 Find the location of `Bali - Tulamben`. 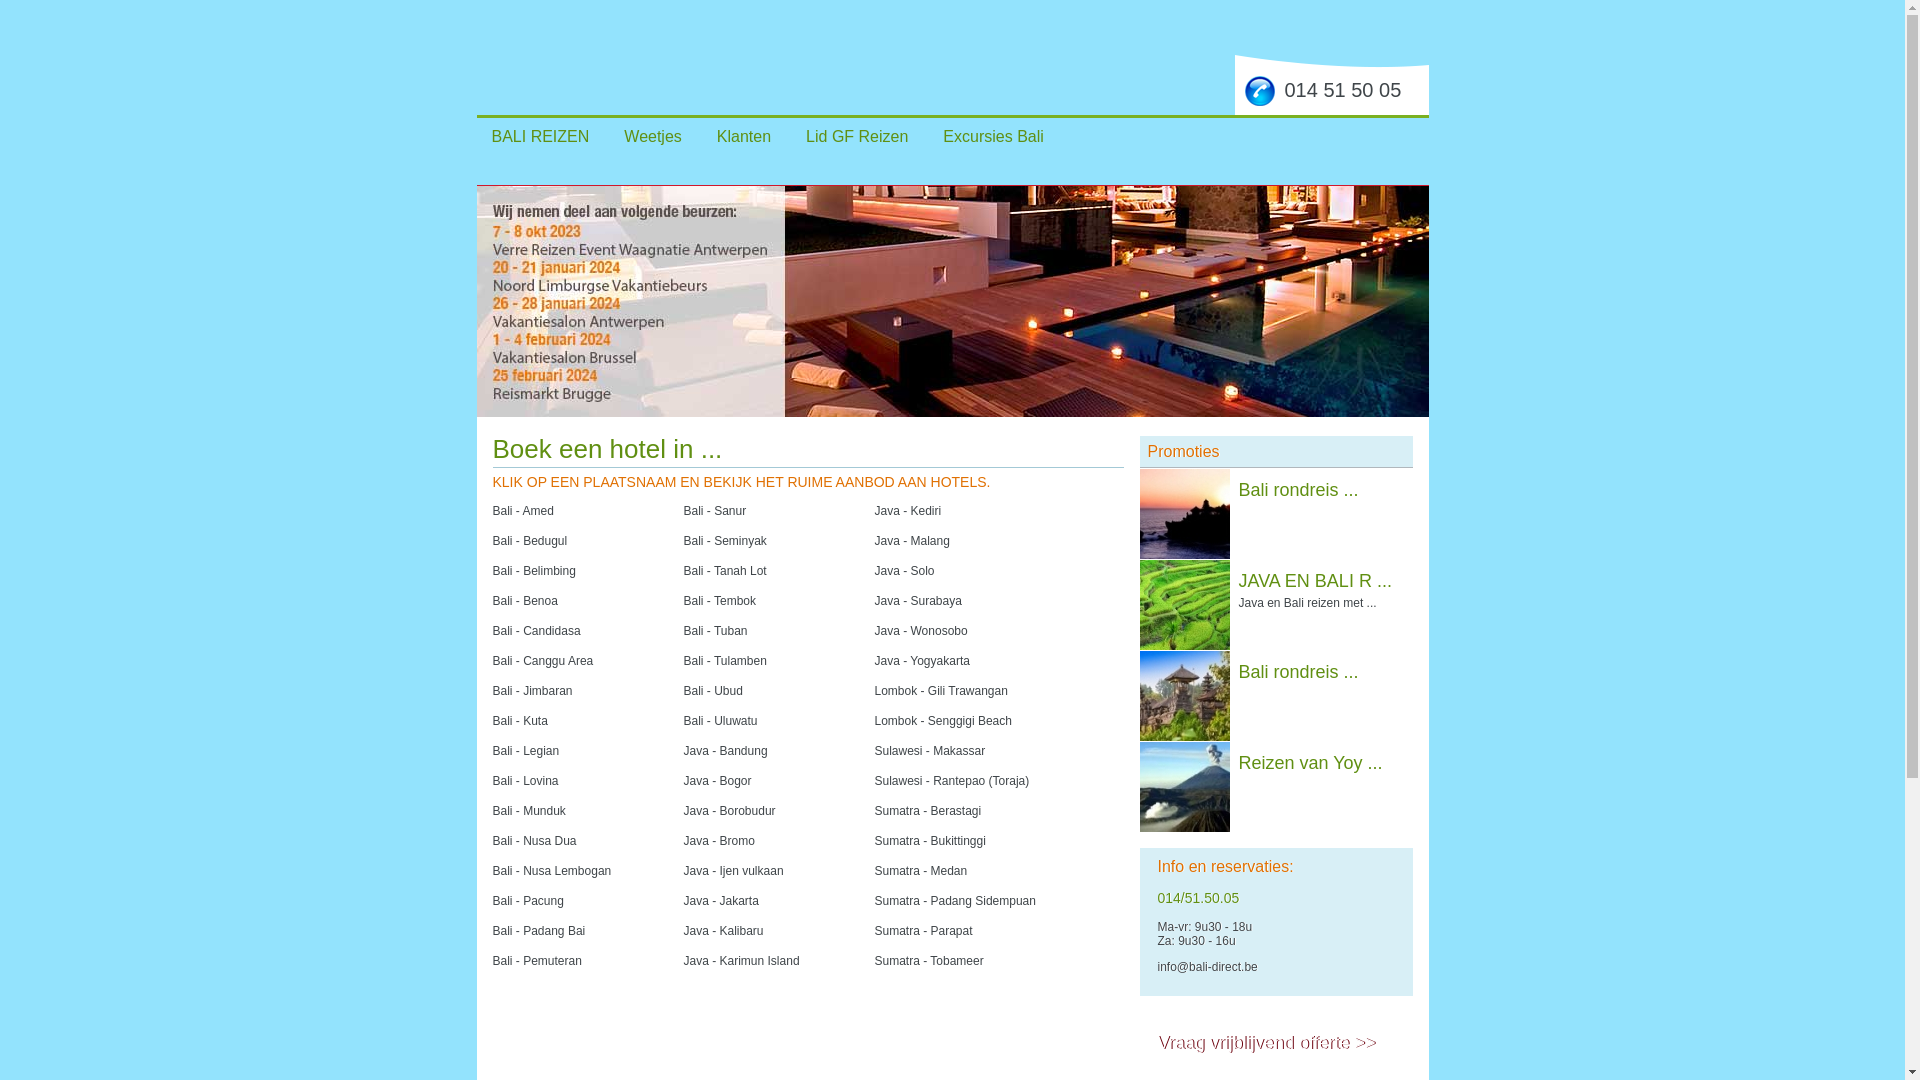

Bali - Tulamben is located at coordinates (726, 660).